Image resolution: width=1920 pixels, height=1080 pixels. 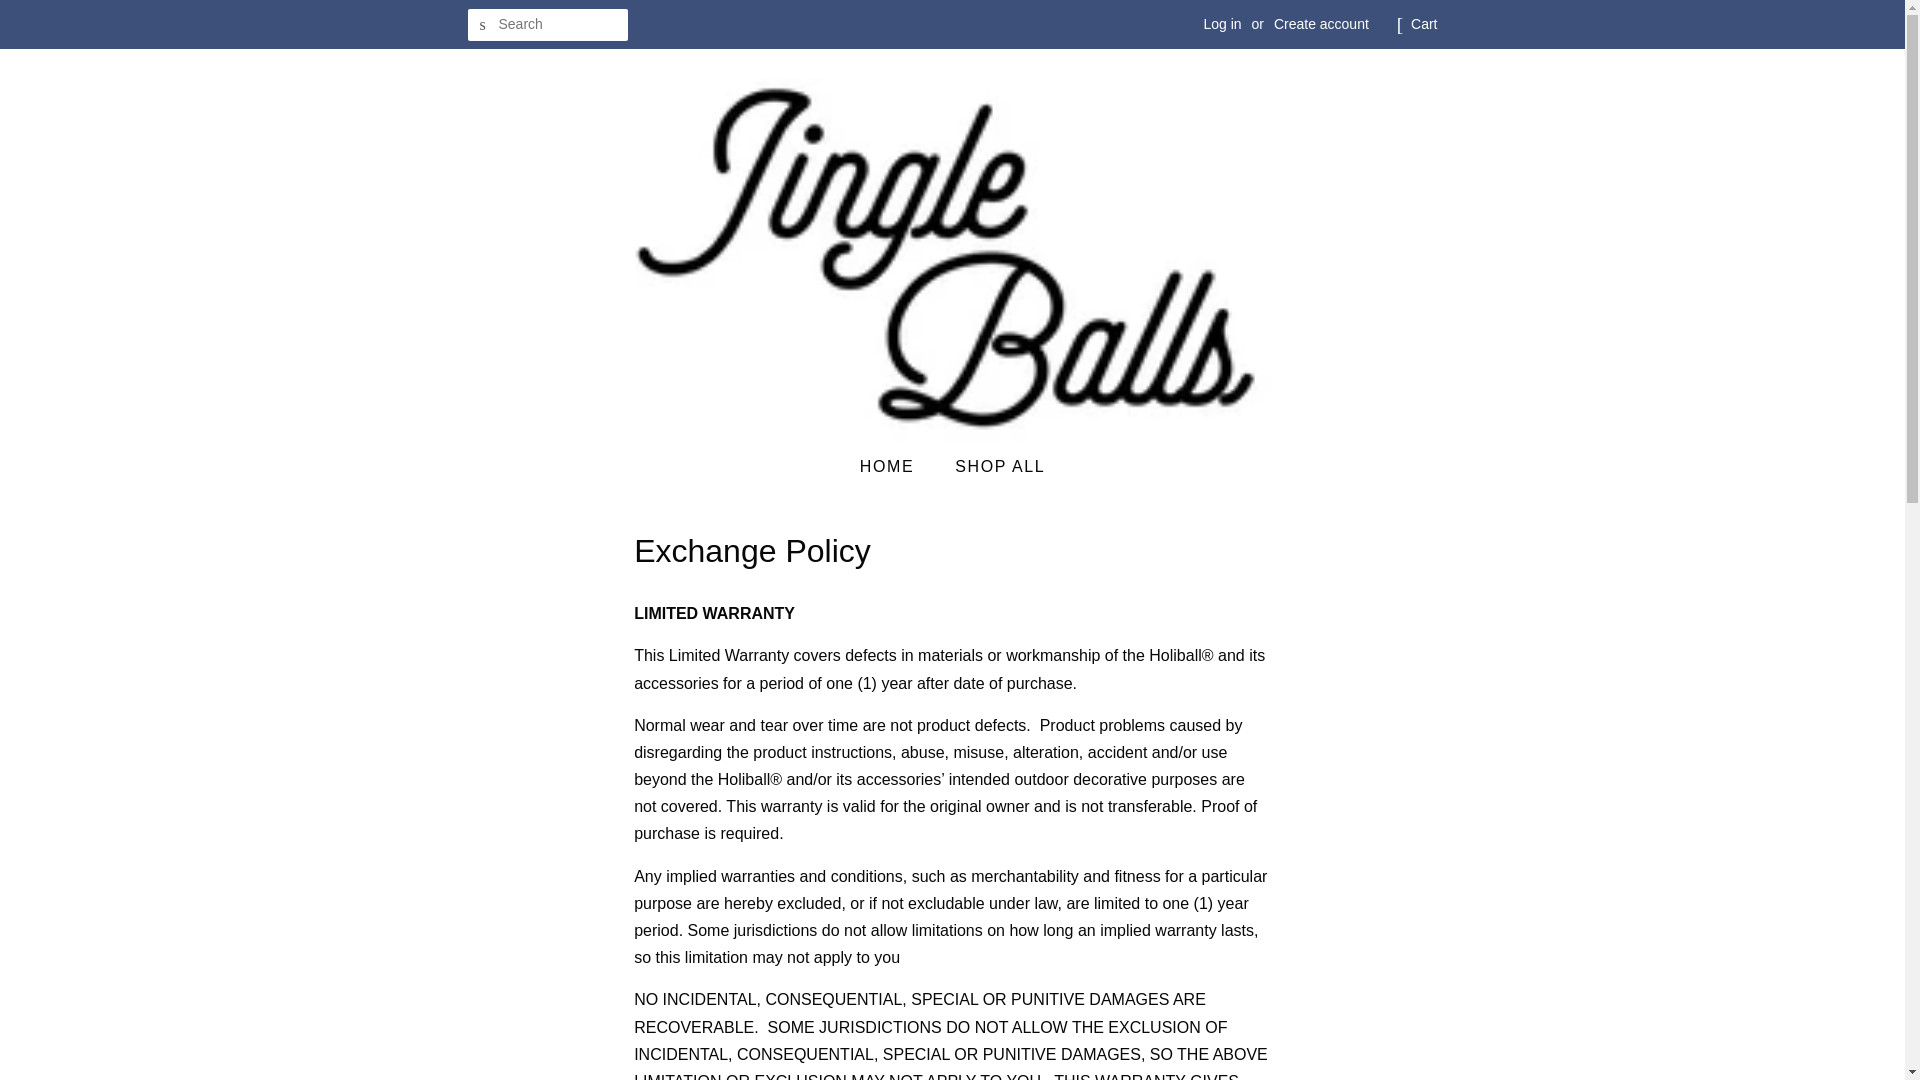 What do you see at coordinates (484, 25) in the screenshot?
I see `SEARCH` at bounding box center [484, 25].